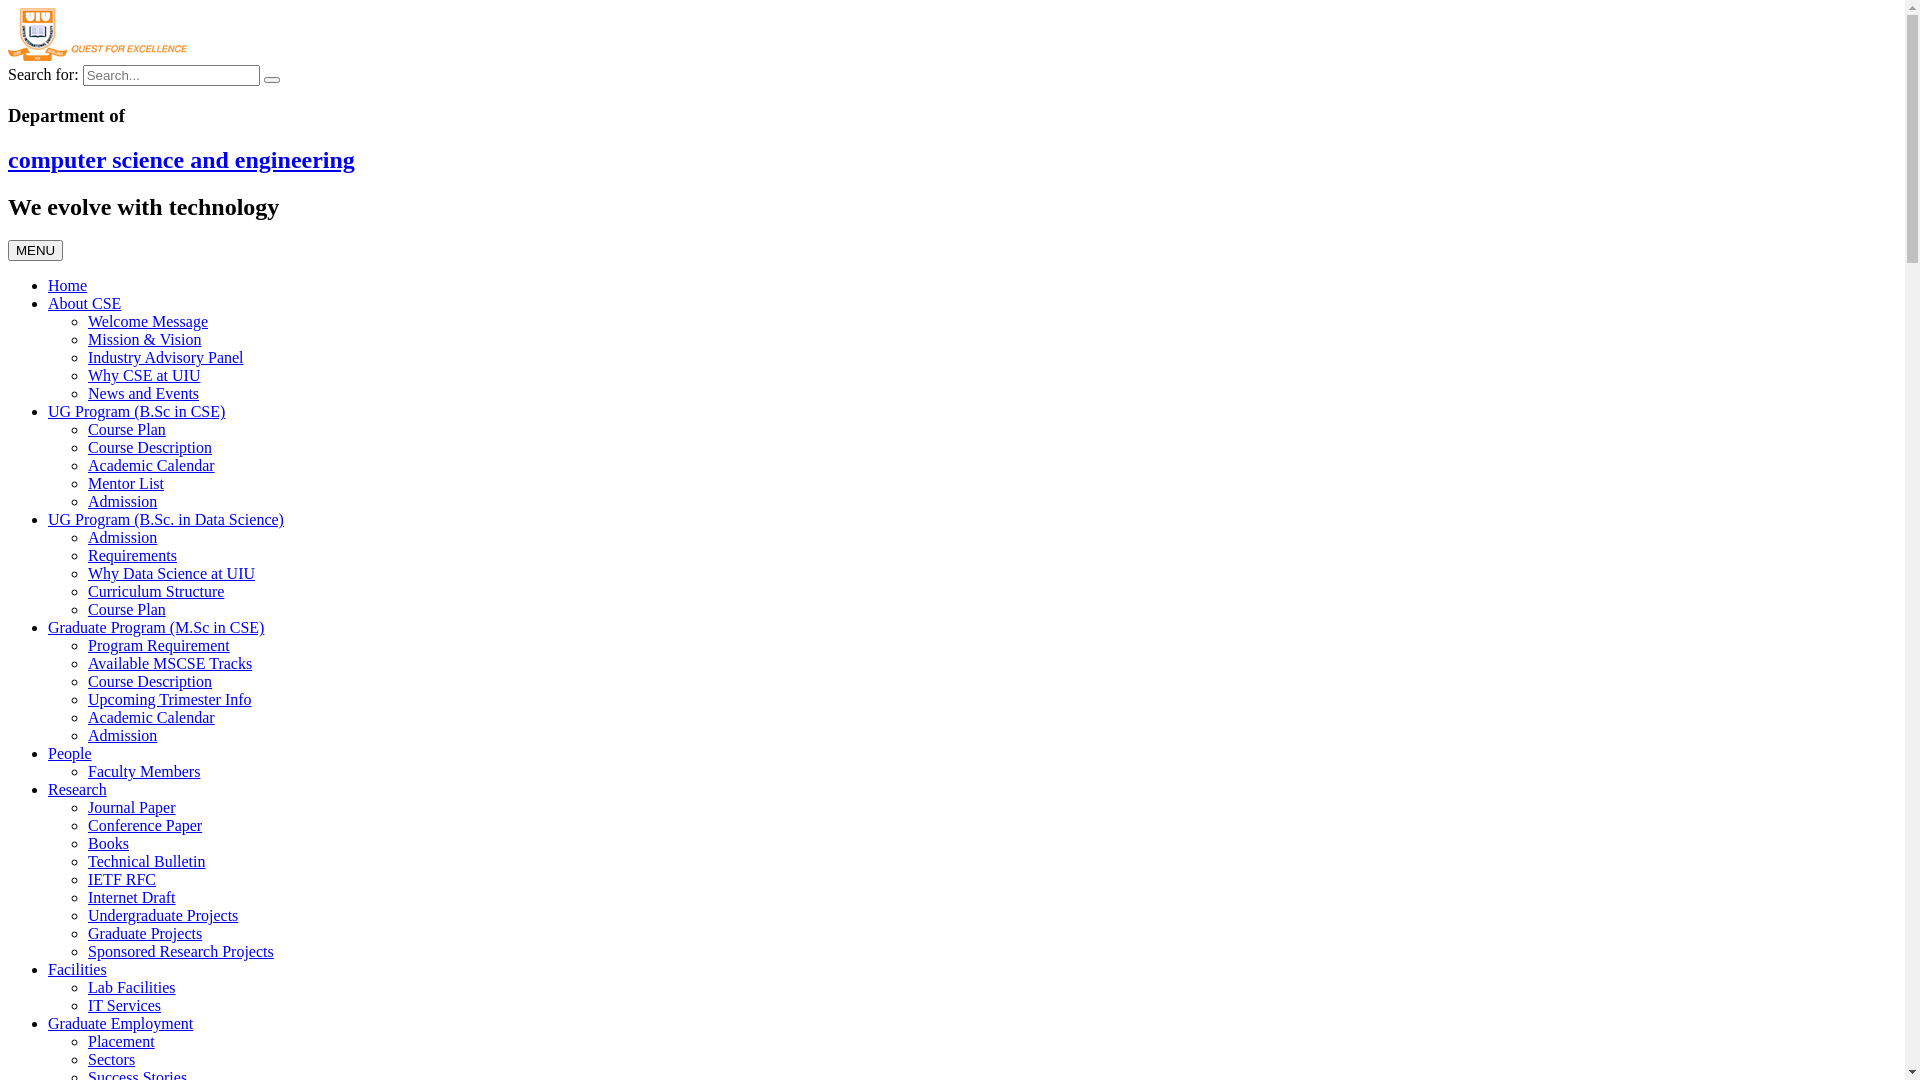 This screenshot has height=1080, width=1920. I want to click on Technical Bulletin, so click(147, 862).